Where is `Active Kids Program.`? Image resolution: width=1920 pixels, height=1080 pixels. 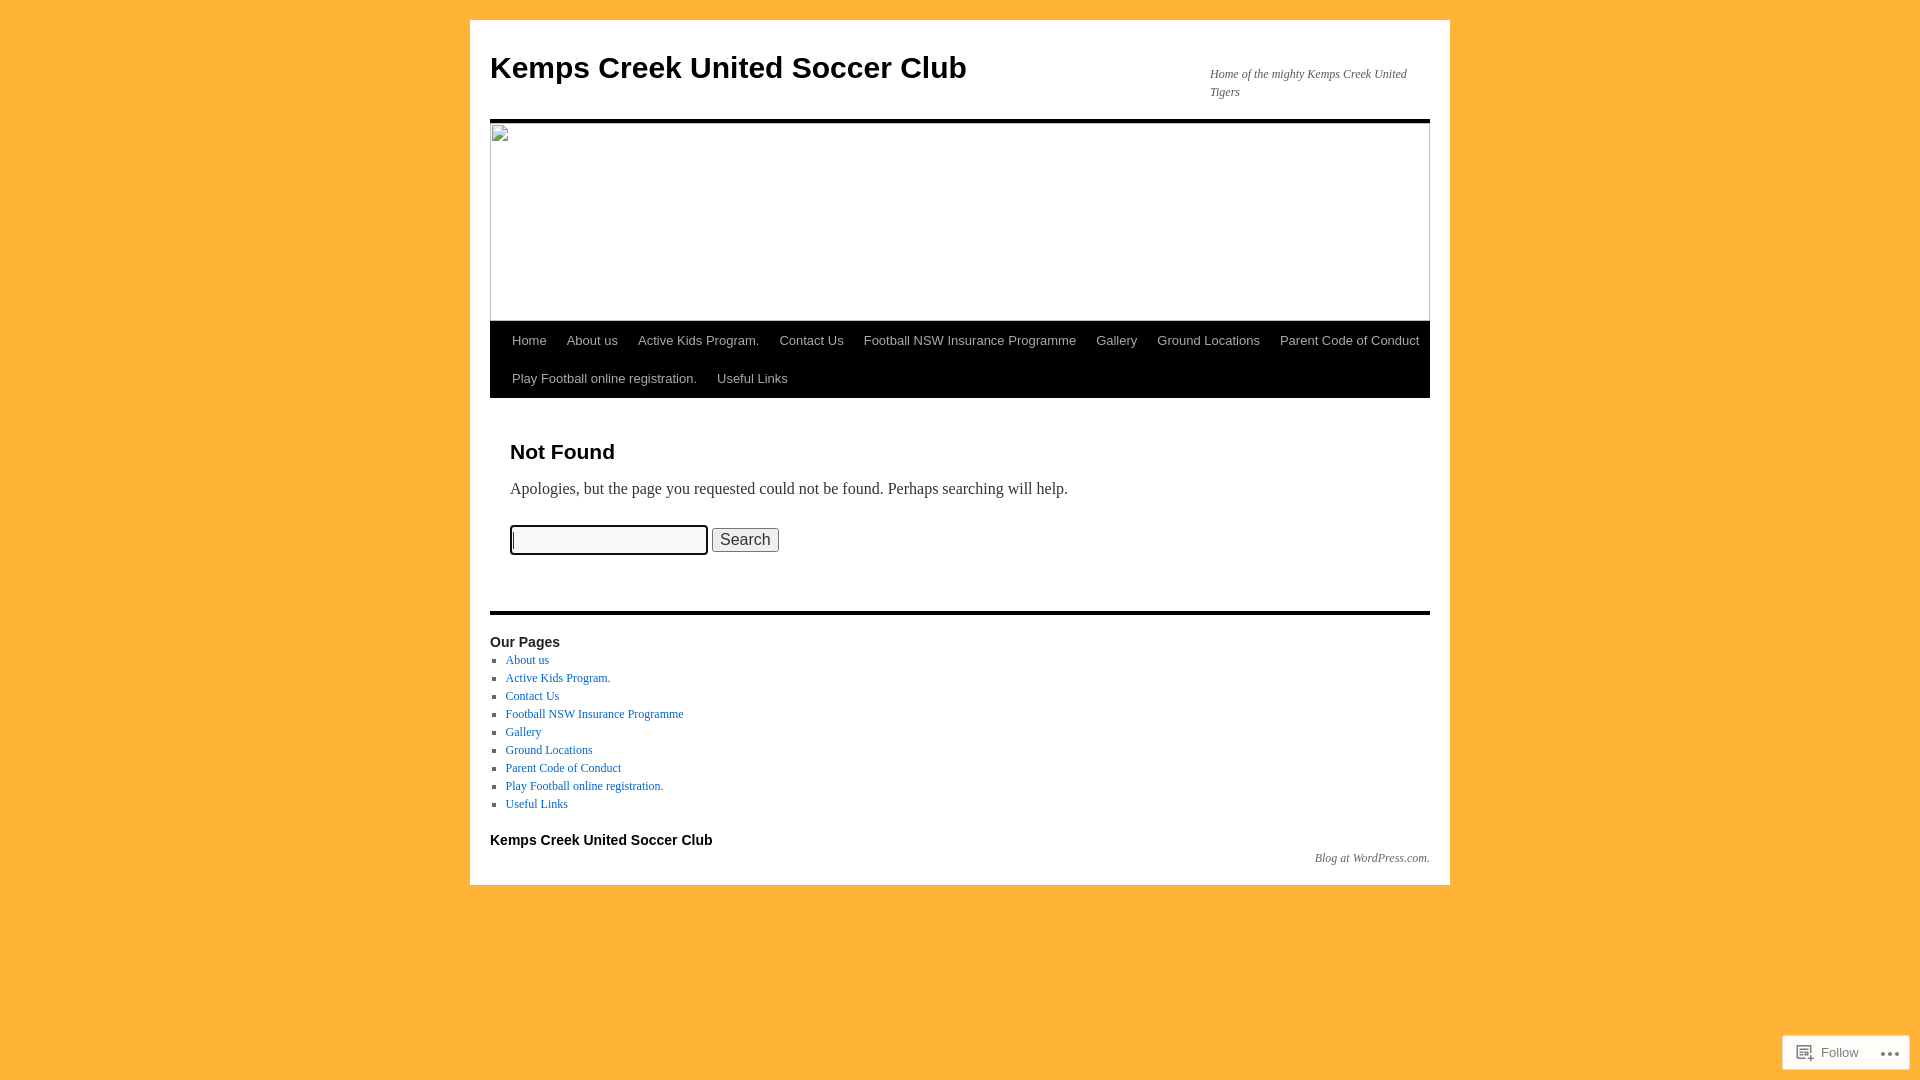 Active Kids Program. is located at coordinates (698, 341).